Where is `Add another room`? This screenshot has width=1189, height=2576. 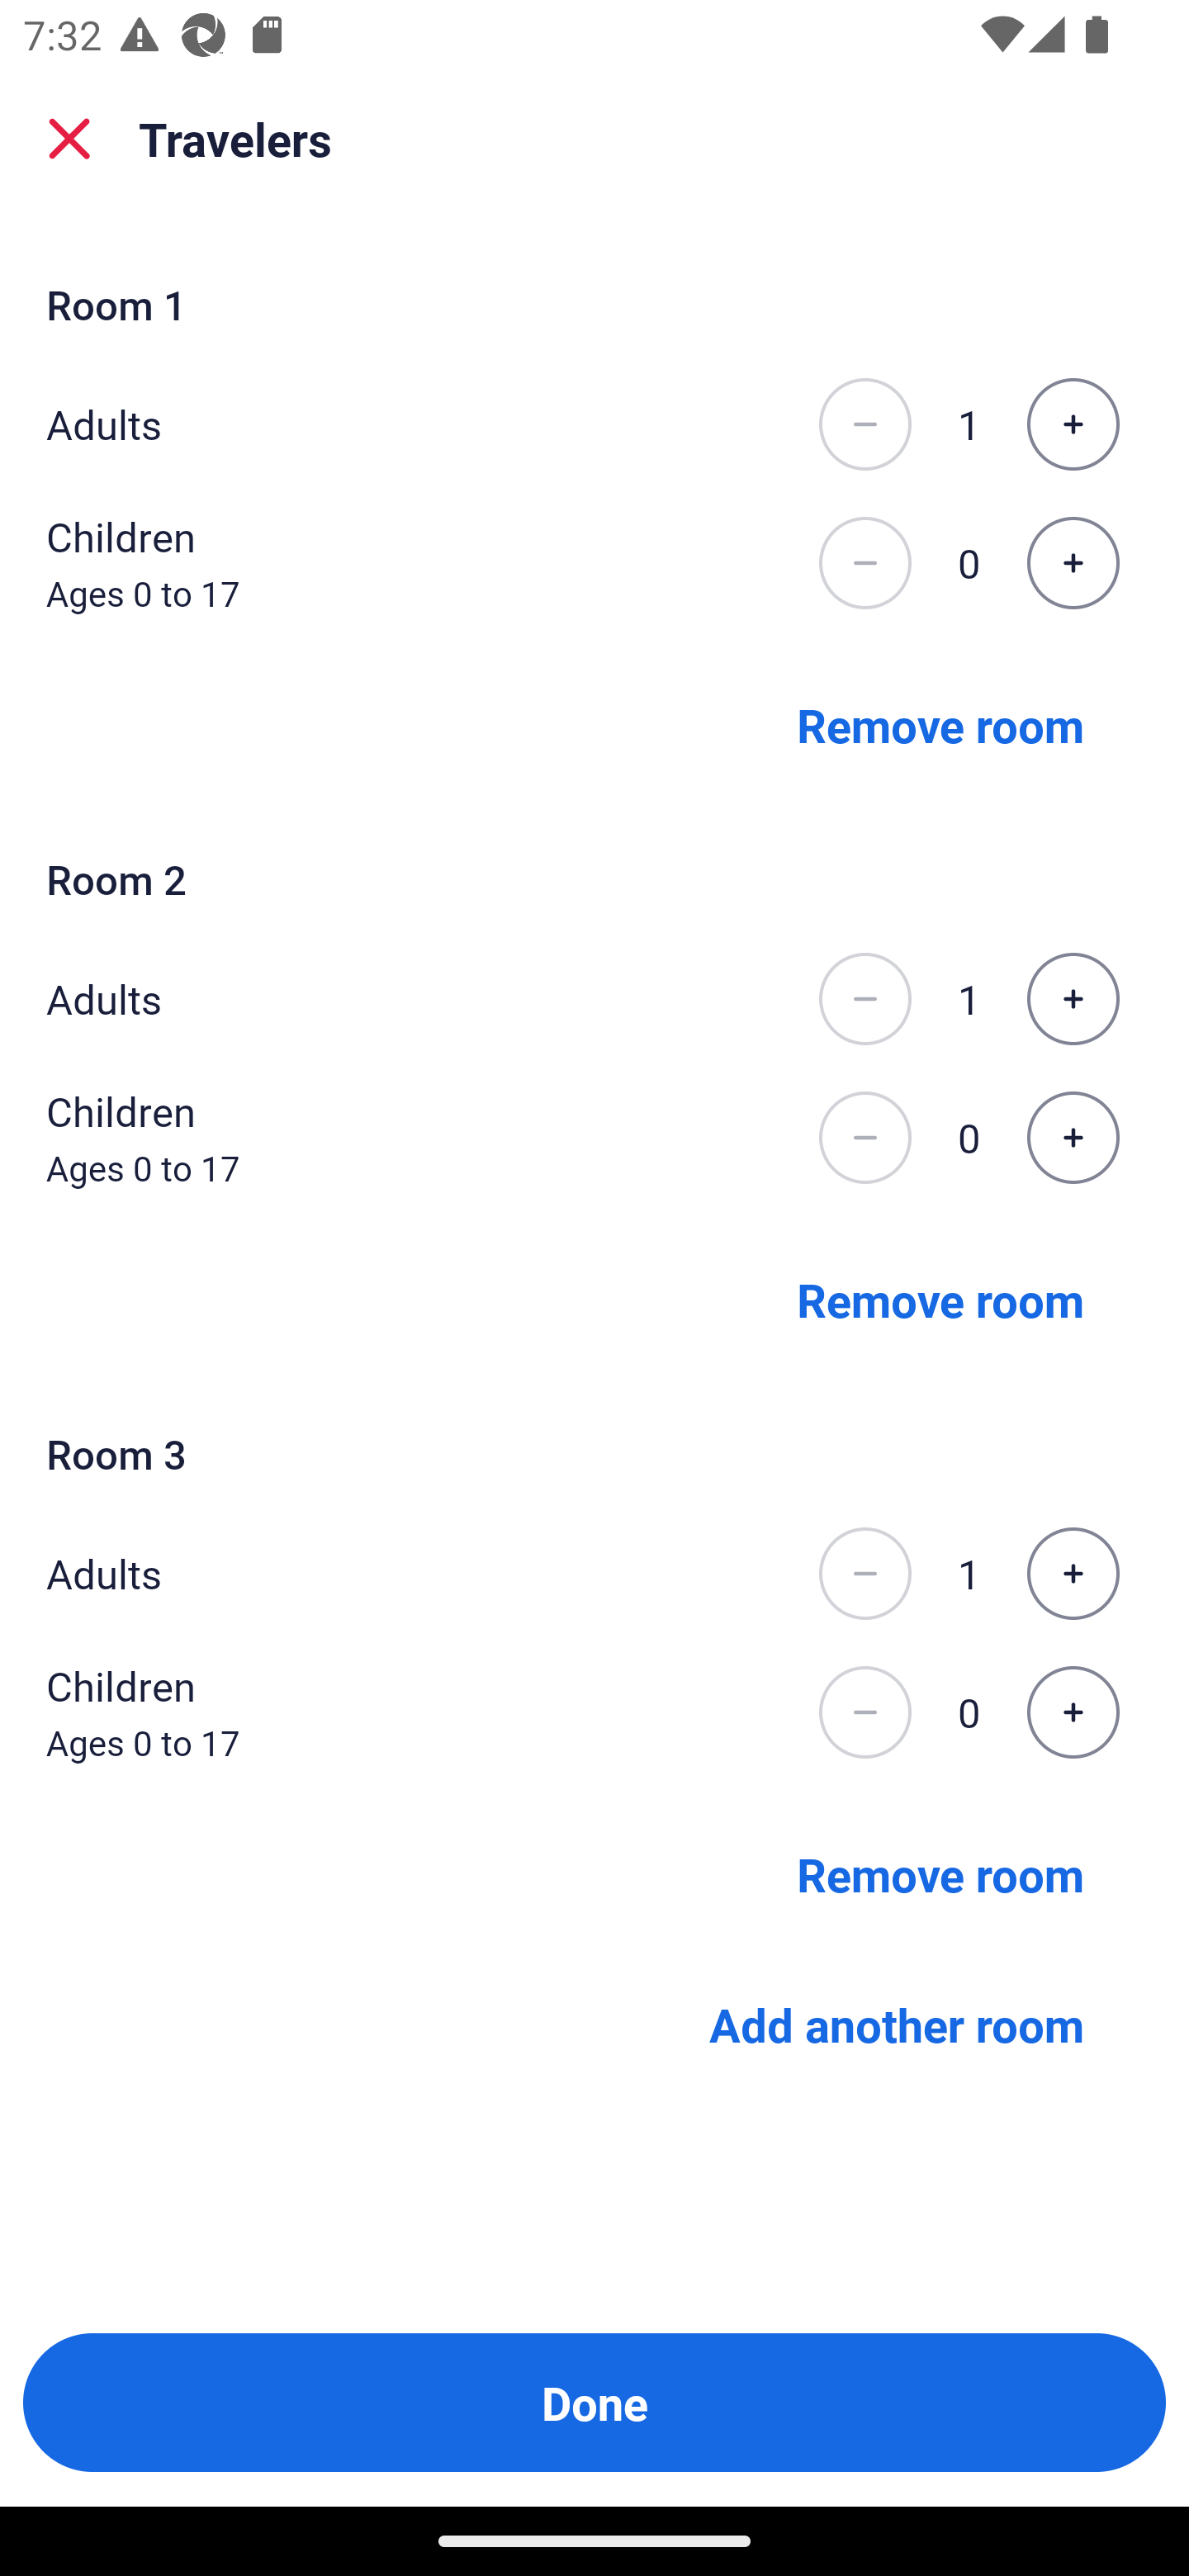
Add another room is located at coordinates (897, 2024).